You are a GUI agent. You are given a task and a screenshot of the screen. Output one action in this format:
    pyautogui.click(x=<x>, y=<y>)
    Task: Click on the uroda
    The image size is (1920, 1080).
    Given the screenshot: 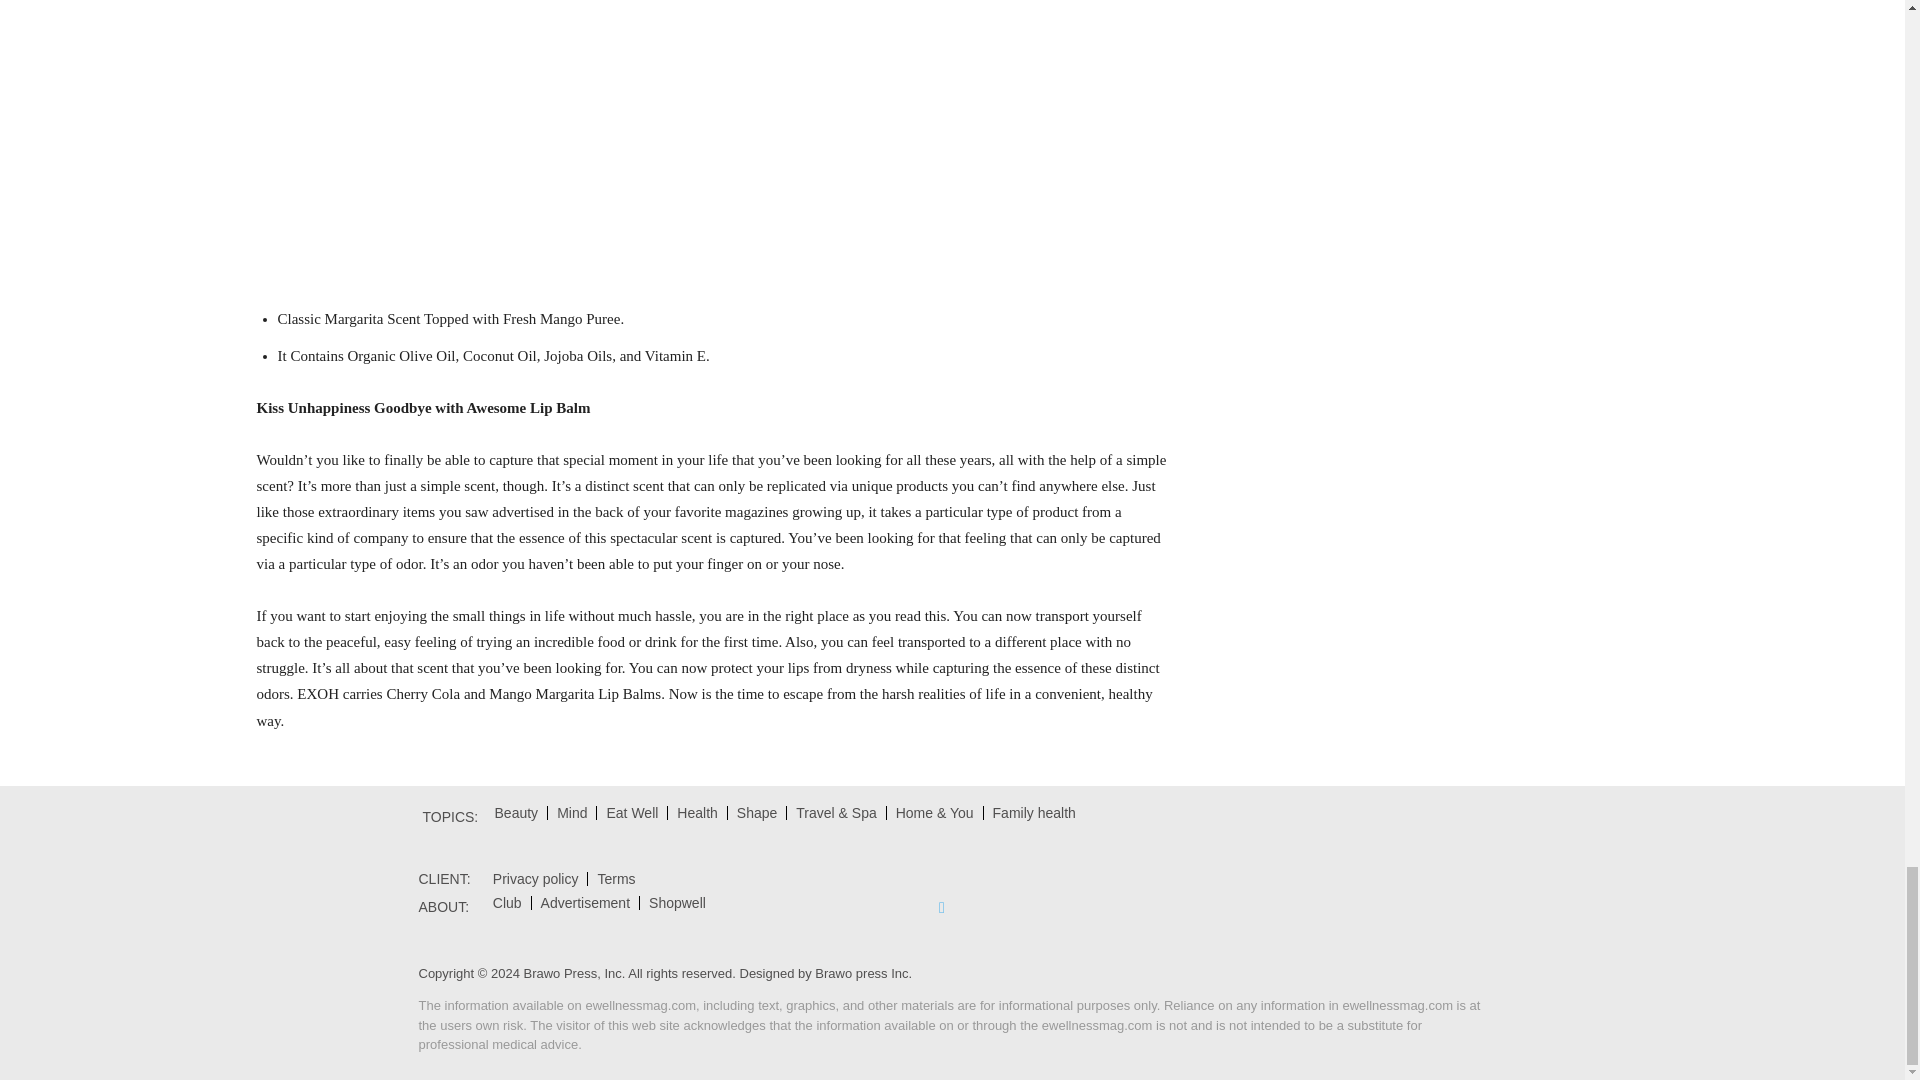 What is the action you would take?
    pyautogui.click(x=516, y=812)
    